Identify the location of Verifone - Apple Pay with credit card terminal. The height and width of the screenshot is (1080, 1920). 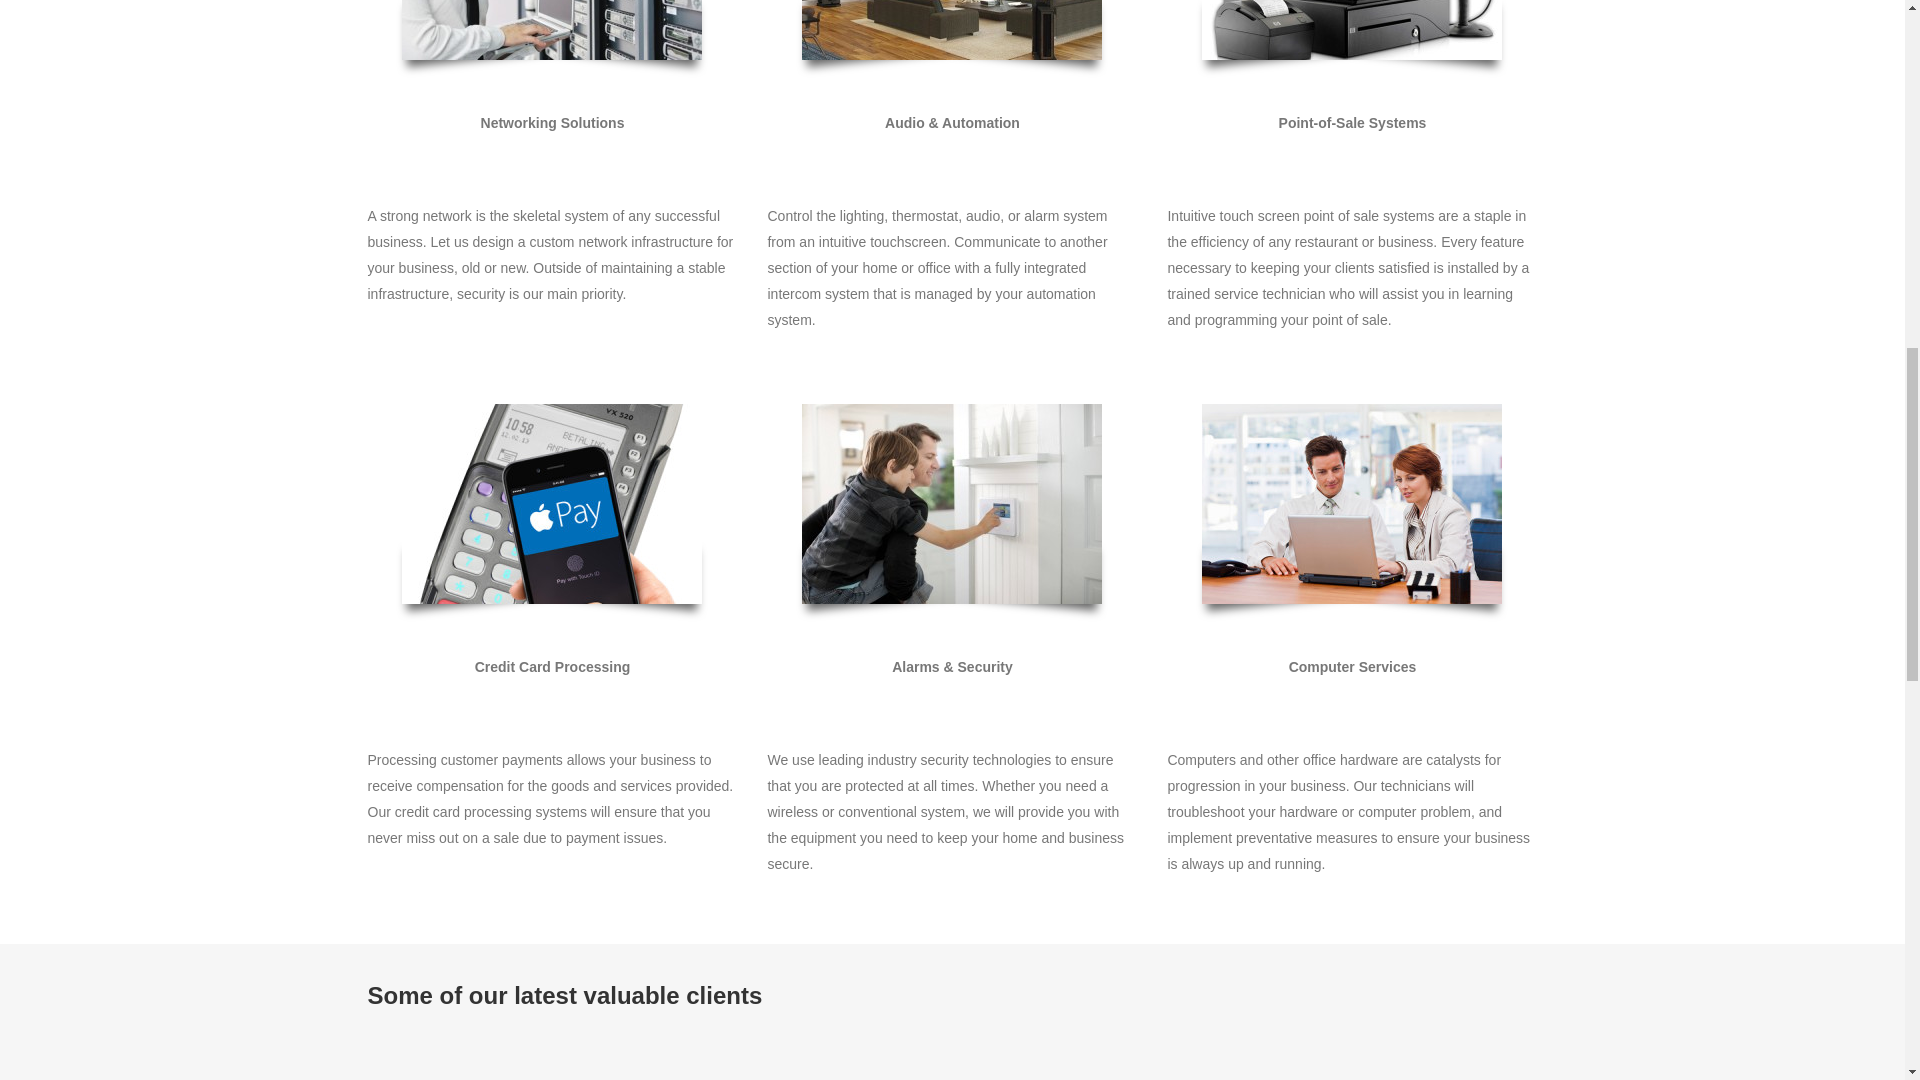
(552, 503).